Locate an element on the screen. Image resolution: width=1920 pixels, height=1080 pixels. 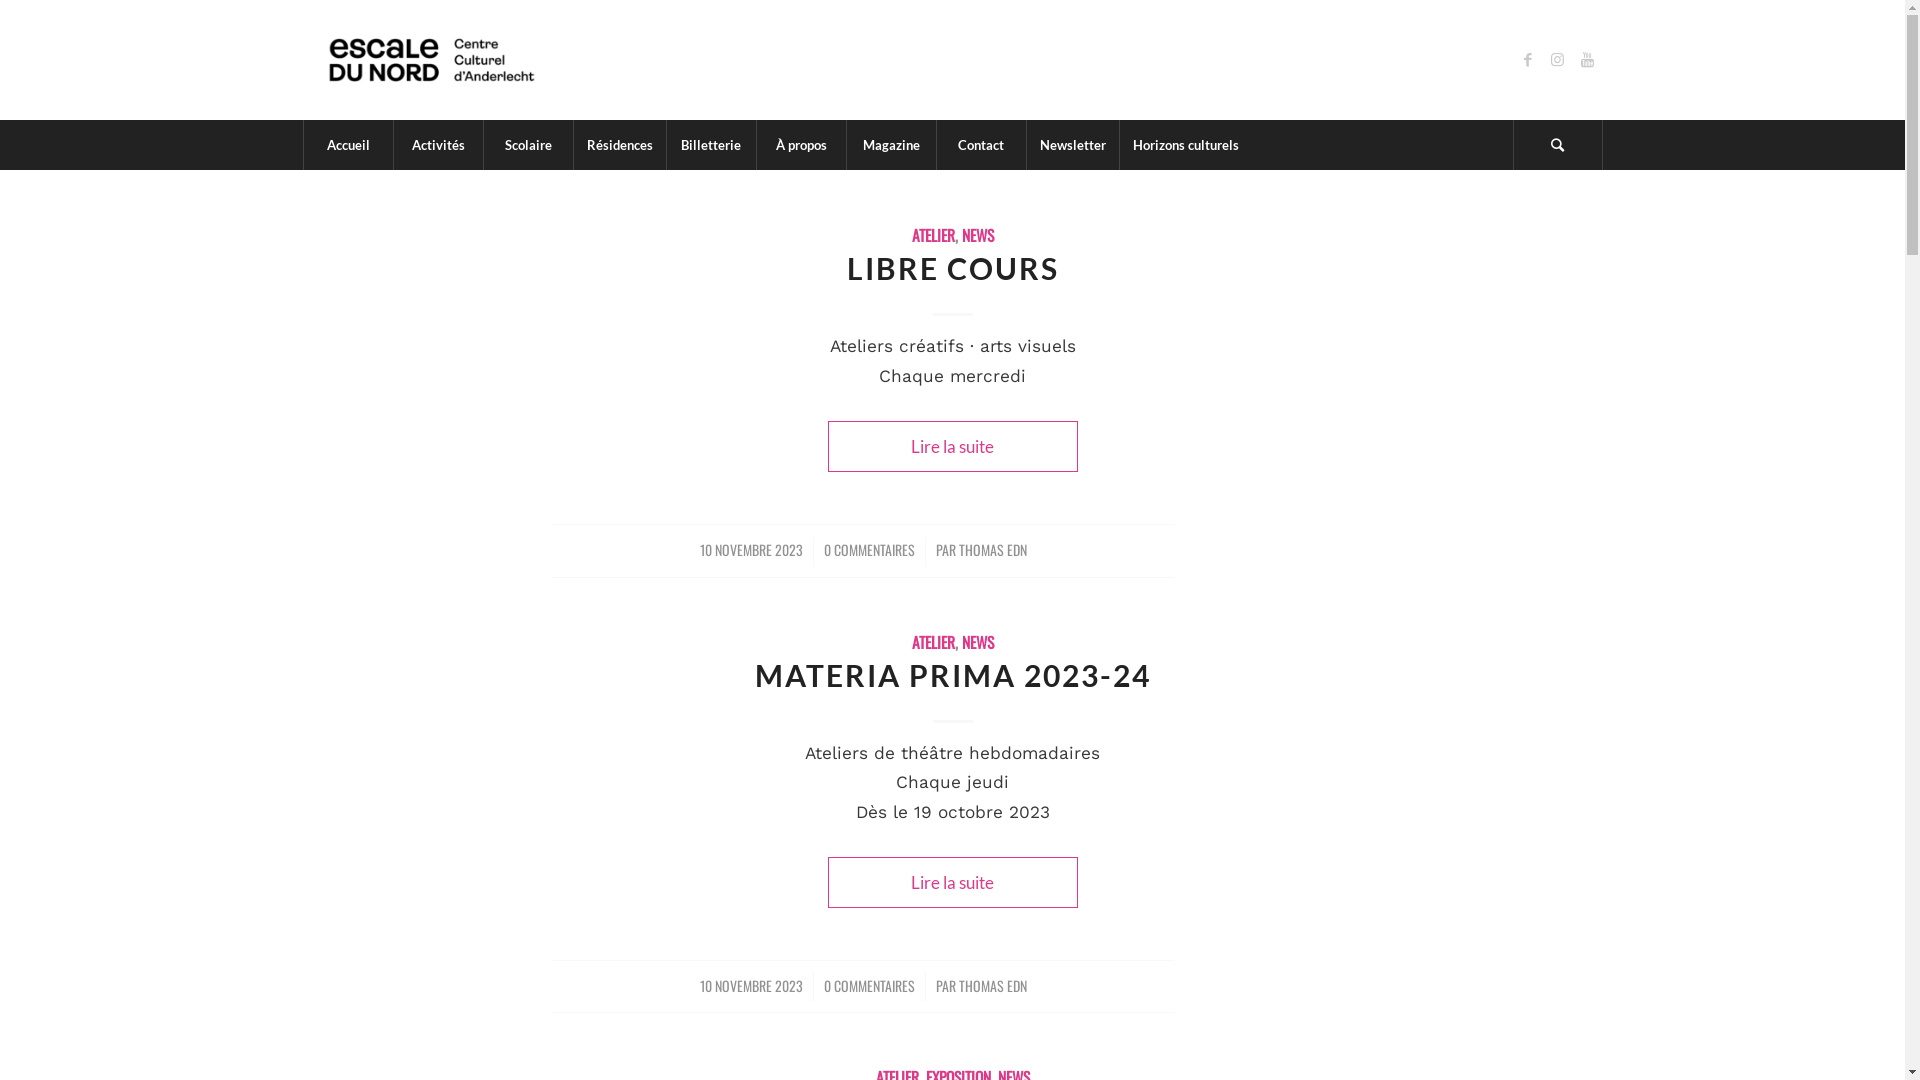
Magazine is located at coordinates (891, 145).